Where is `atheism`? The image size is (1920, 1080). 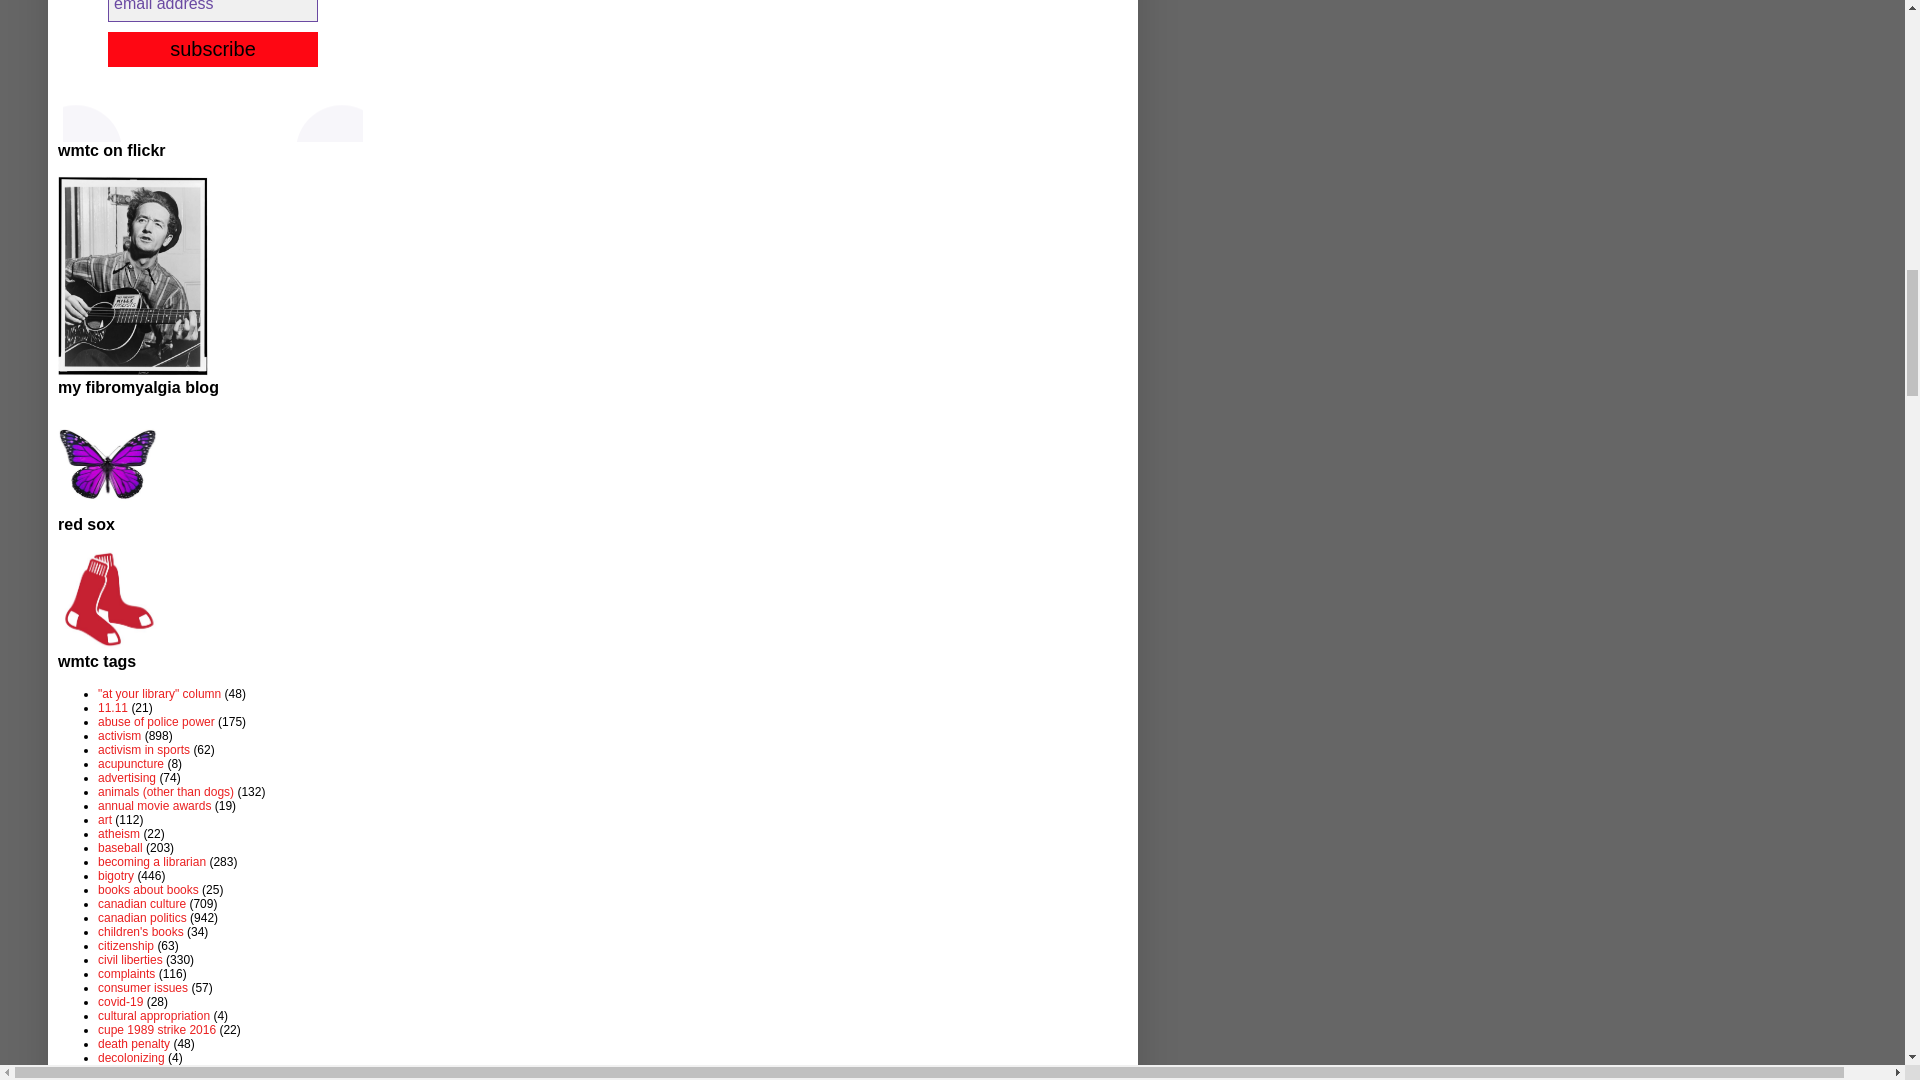 atheism is located at coordinates (118, 834).